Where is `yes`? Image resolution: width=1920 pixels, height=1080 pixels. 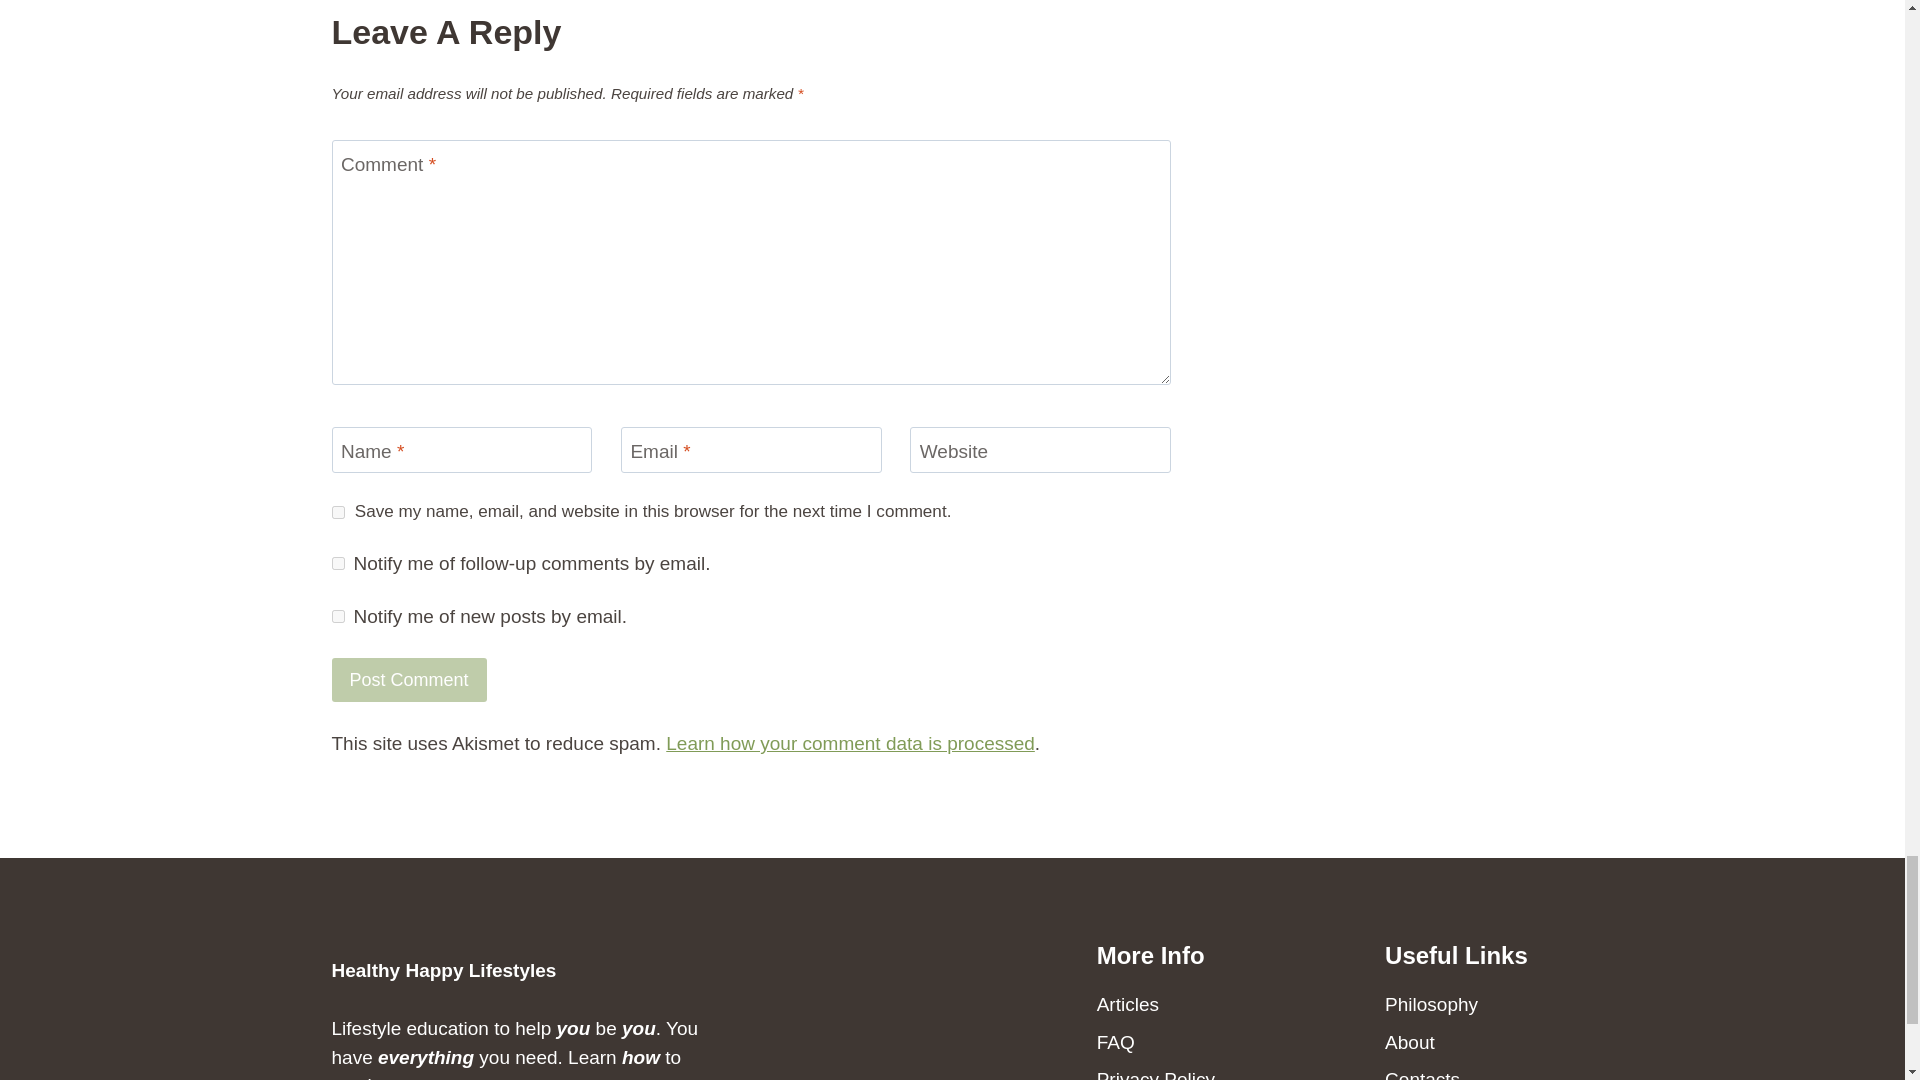
yes is located at coordinates (338, 512).